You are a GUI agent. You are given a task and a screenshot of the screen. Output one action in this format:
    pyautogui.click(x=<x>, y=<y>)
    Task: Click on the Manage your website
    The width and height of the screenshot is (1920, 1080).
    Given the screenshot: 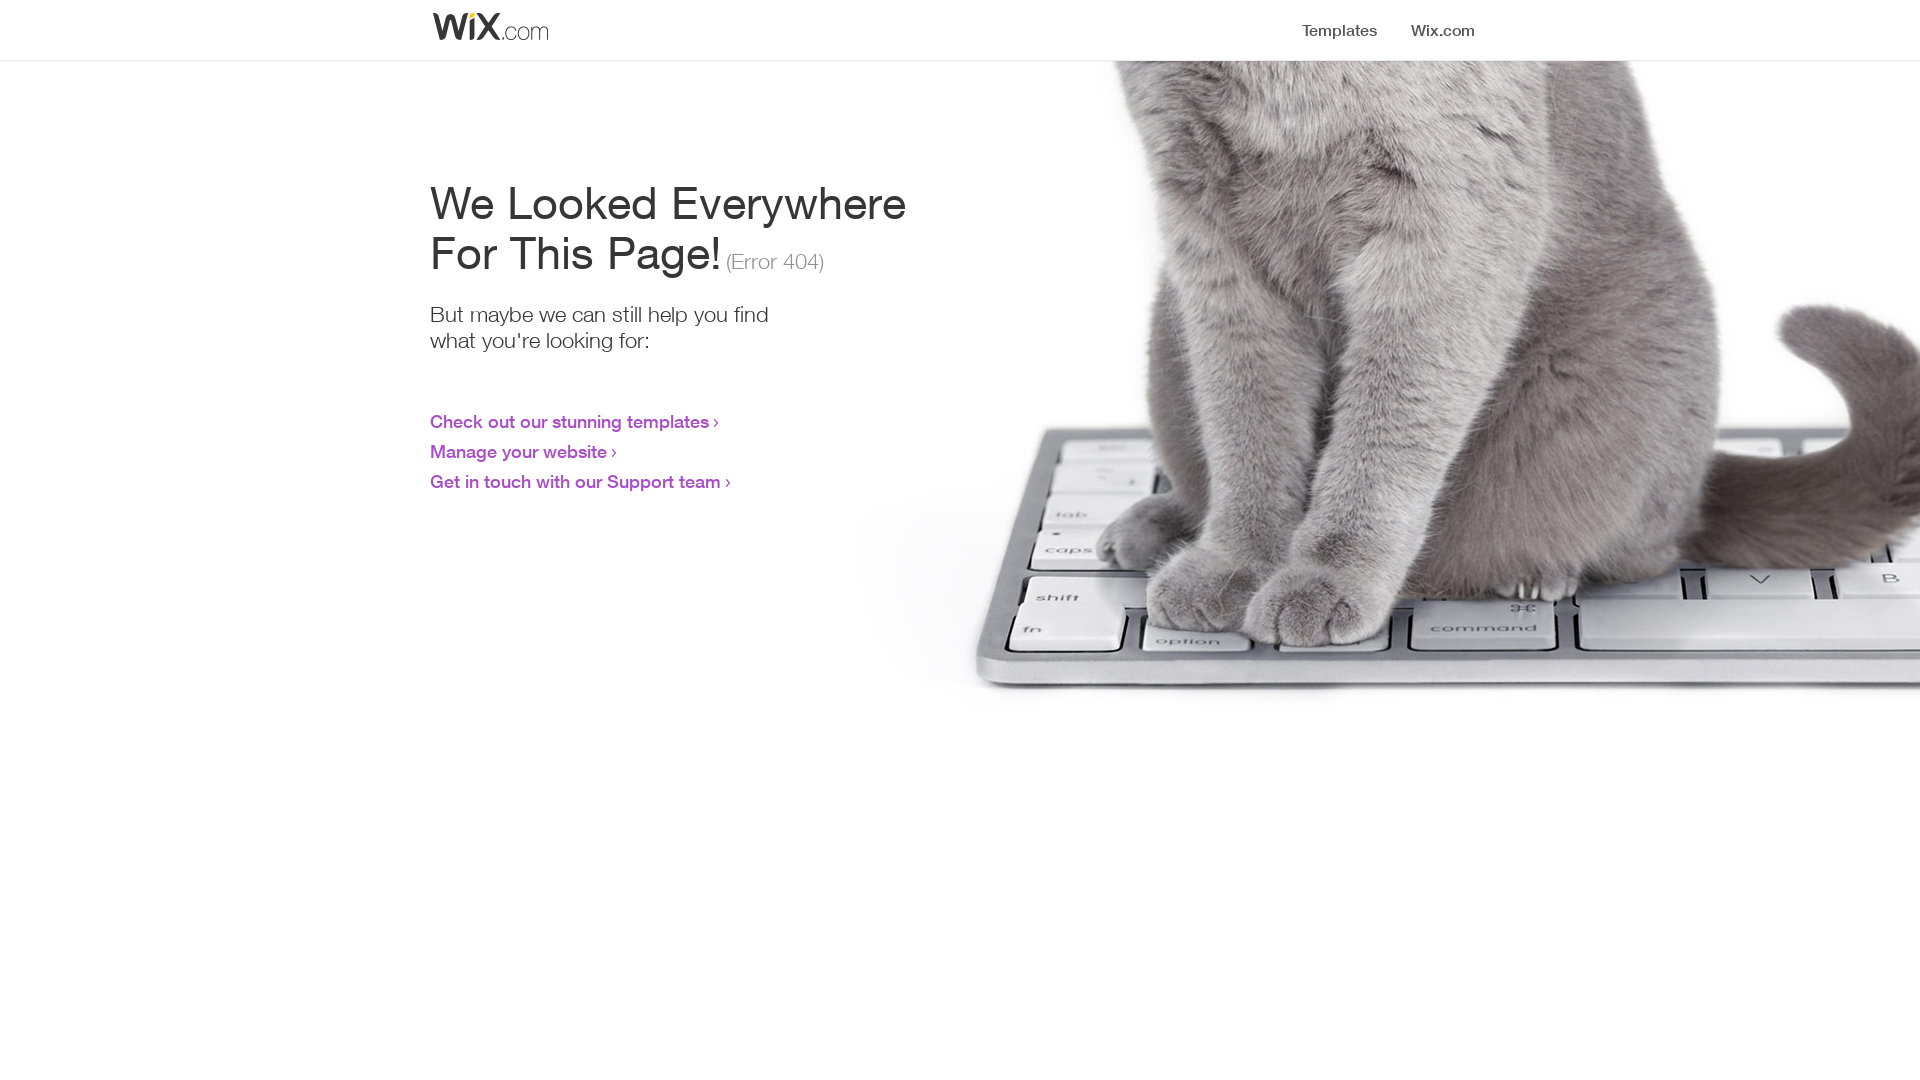 What is the action you would take?
    pyautogui.click(x=518, y=451)
    